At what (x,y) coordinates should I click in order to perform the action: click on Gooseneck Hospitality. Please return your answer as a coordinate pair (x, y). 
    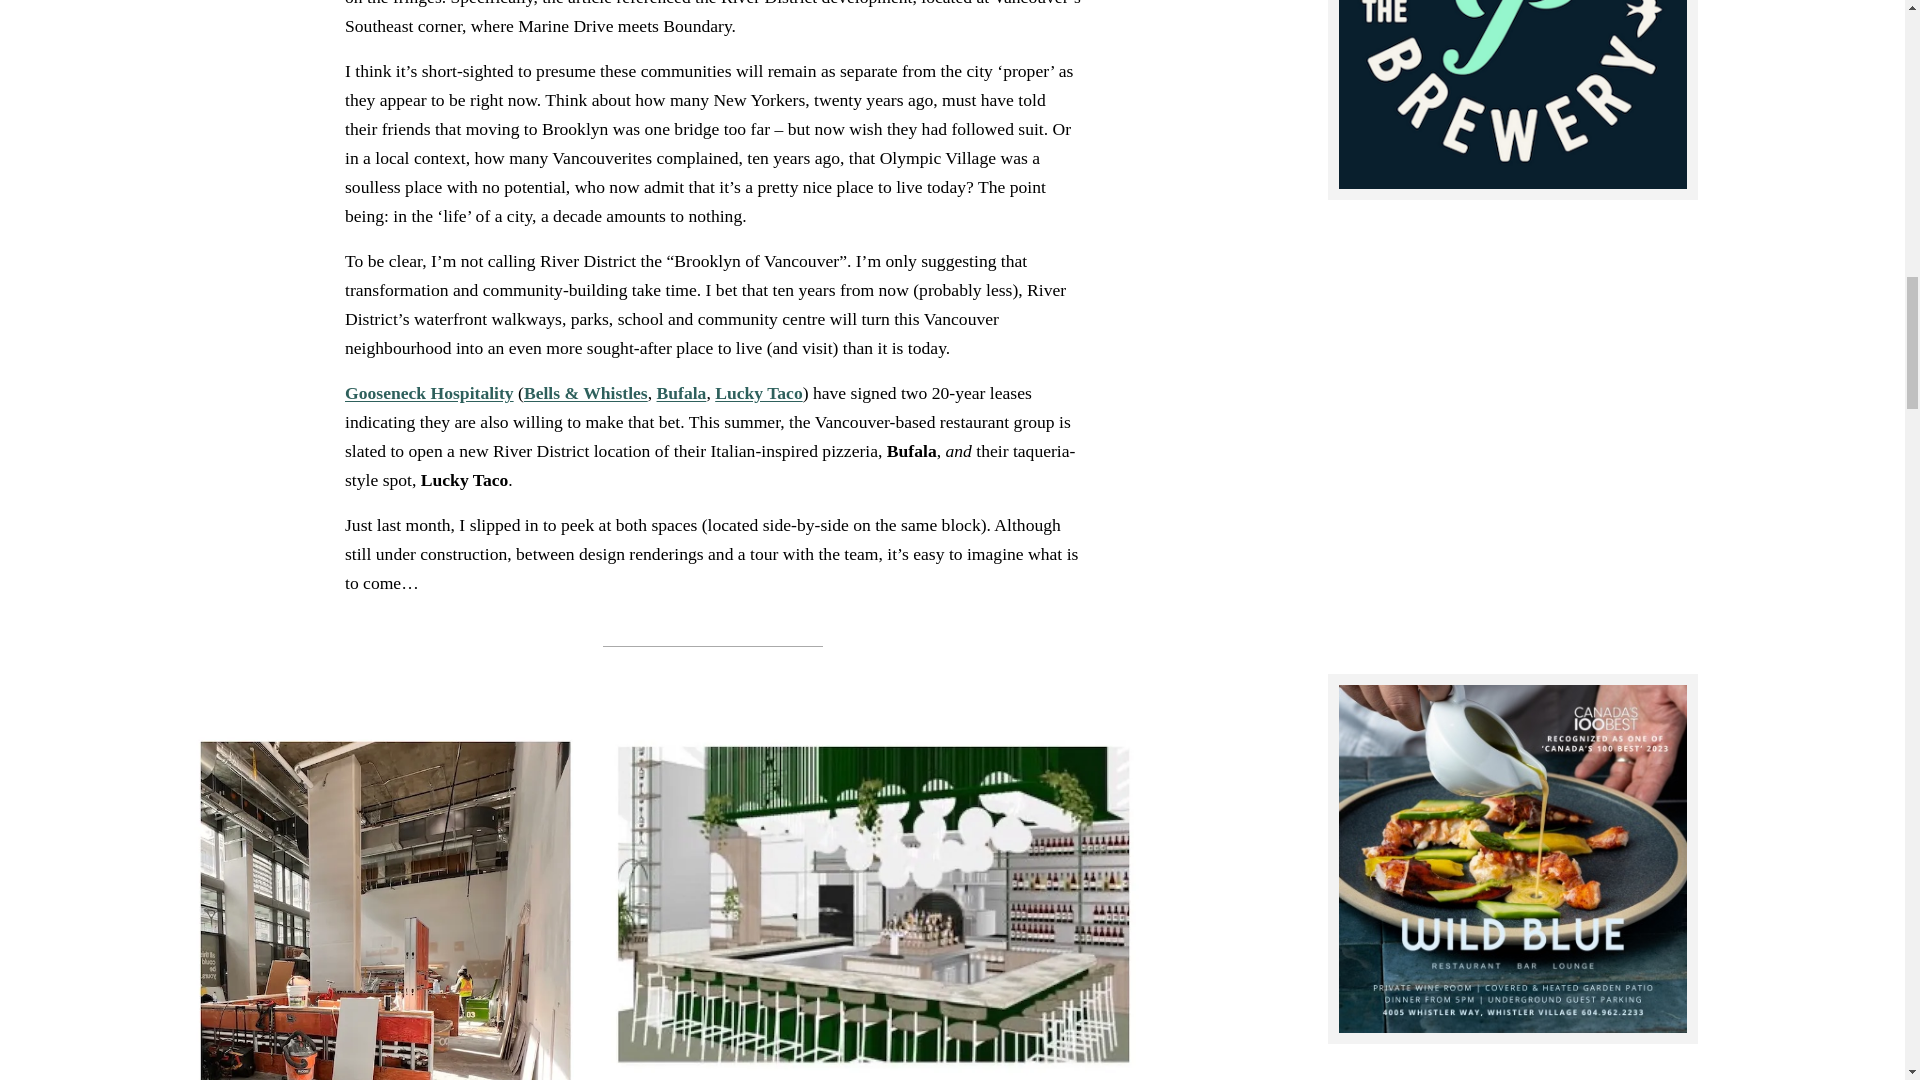
    Looking at the image, I should click on (428, 392).